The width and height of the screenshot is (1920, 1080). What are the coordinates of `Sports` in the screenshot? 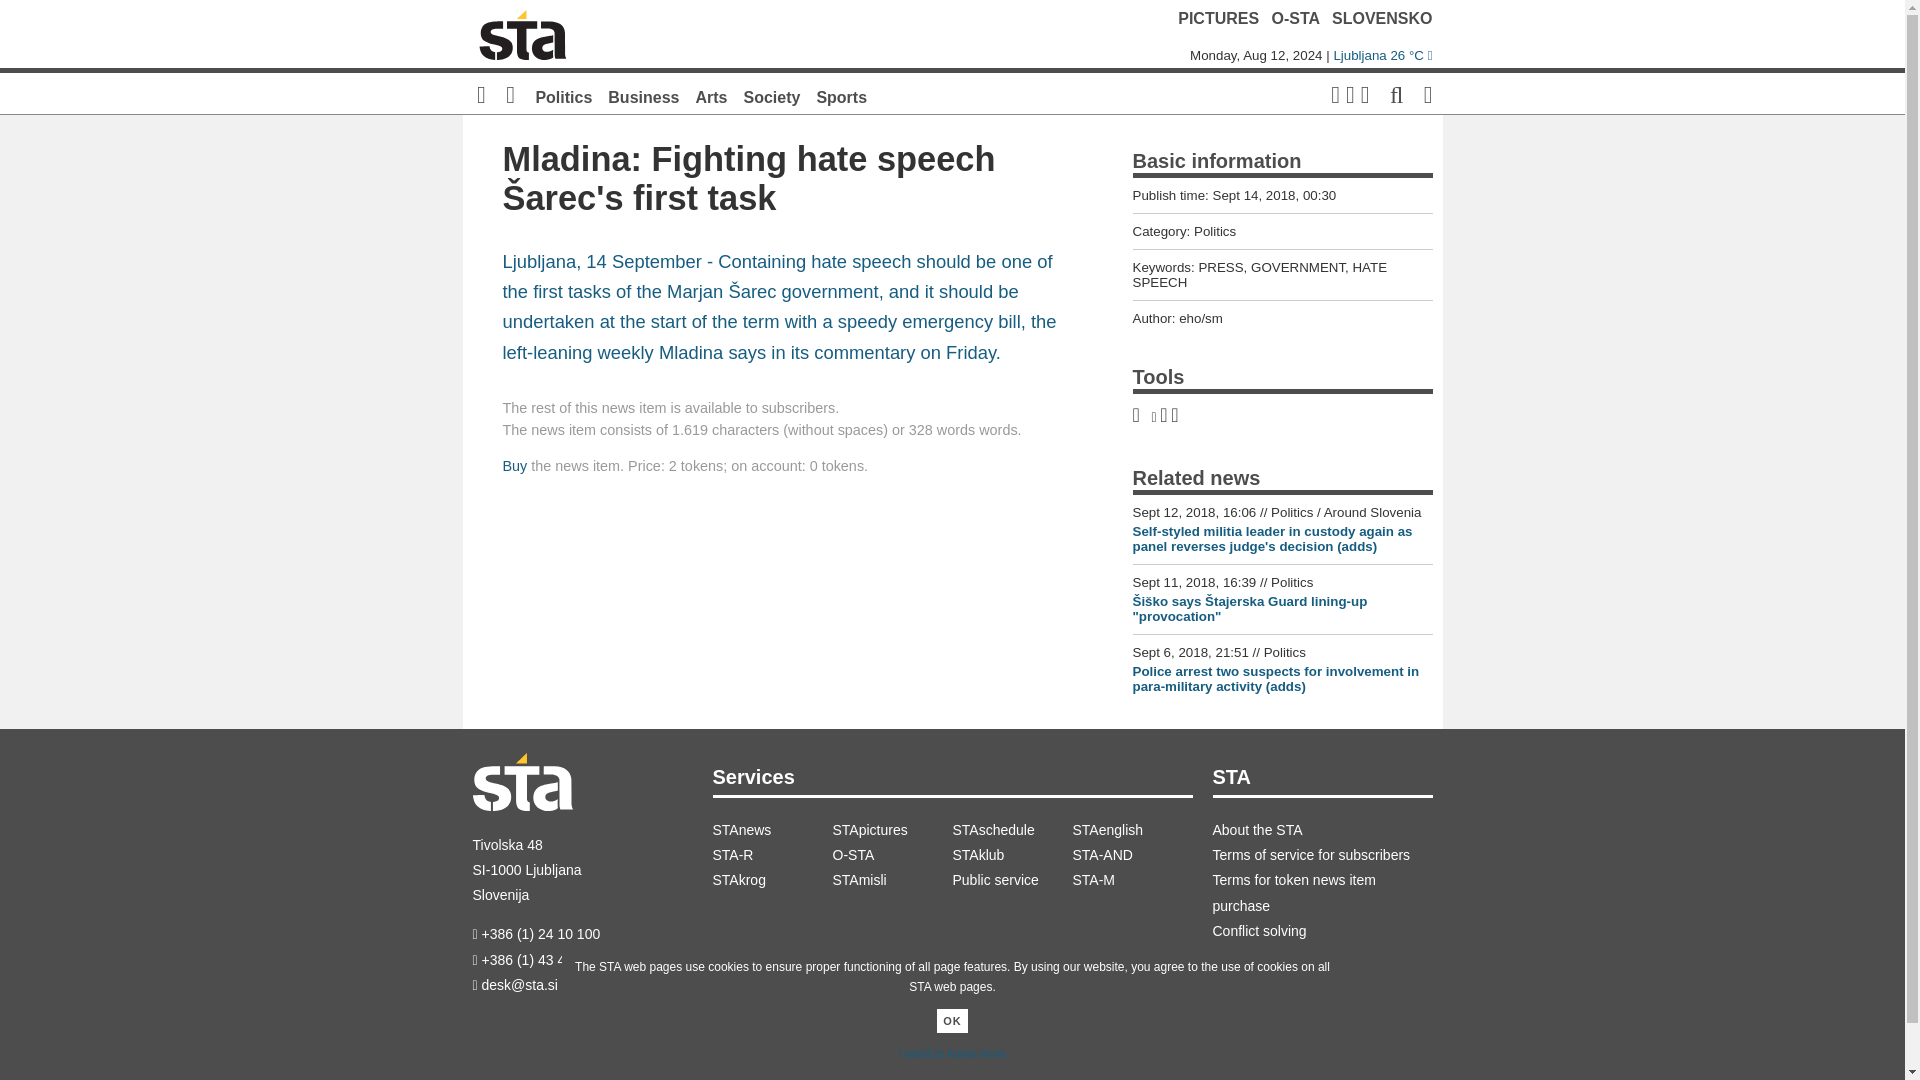 It's located at (842, 96).